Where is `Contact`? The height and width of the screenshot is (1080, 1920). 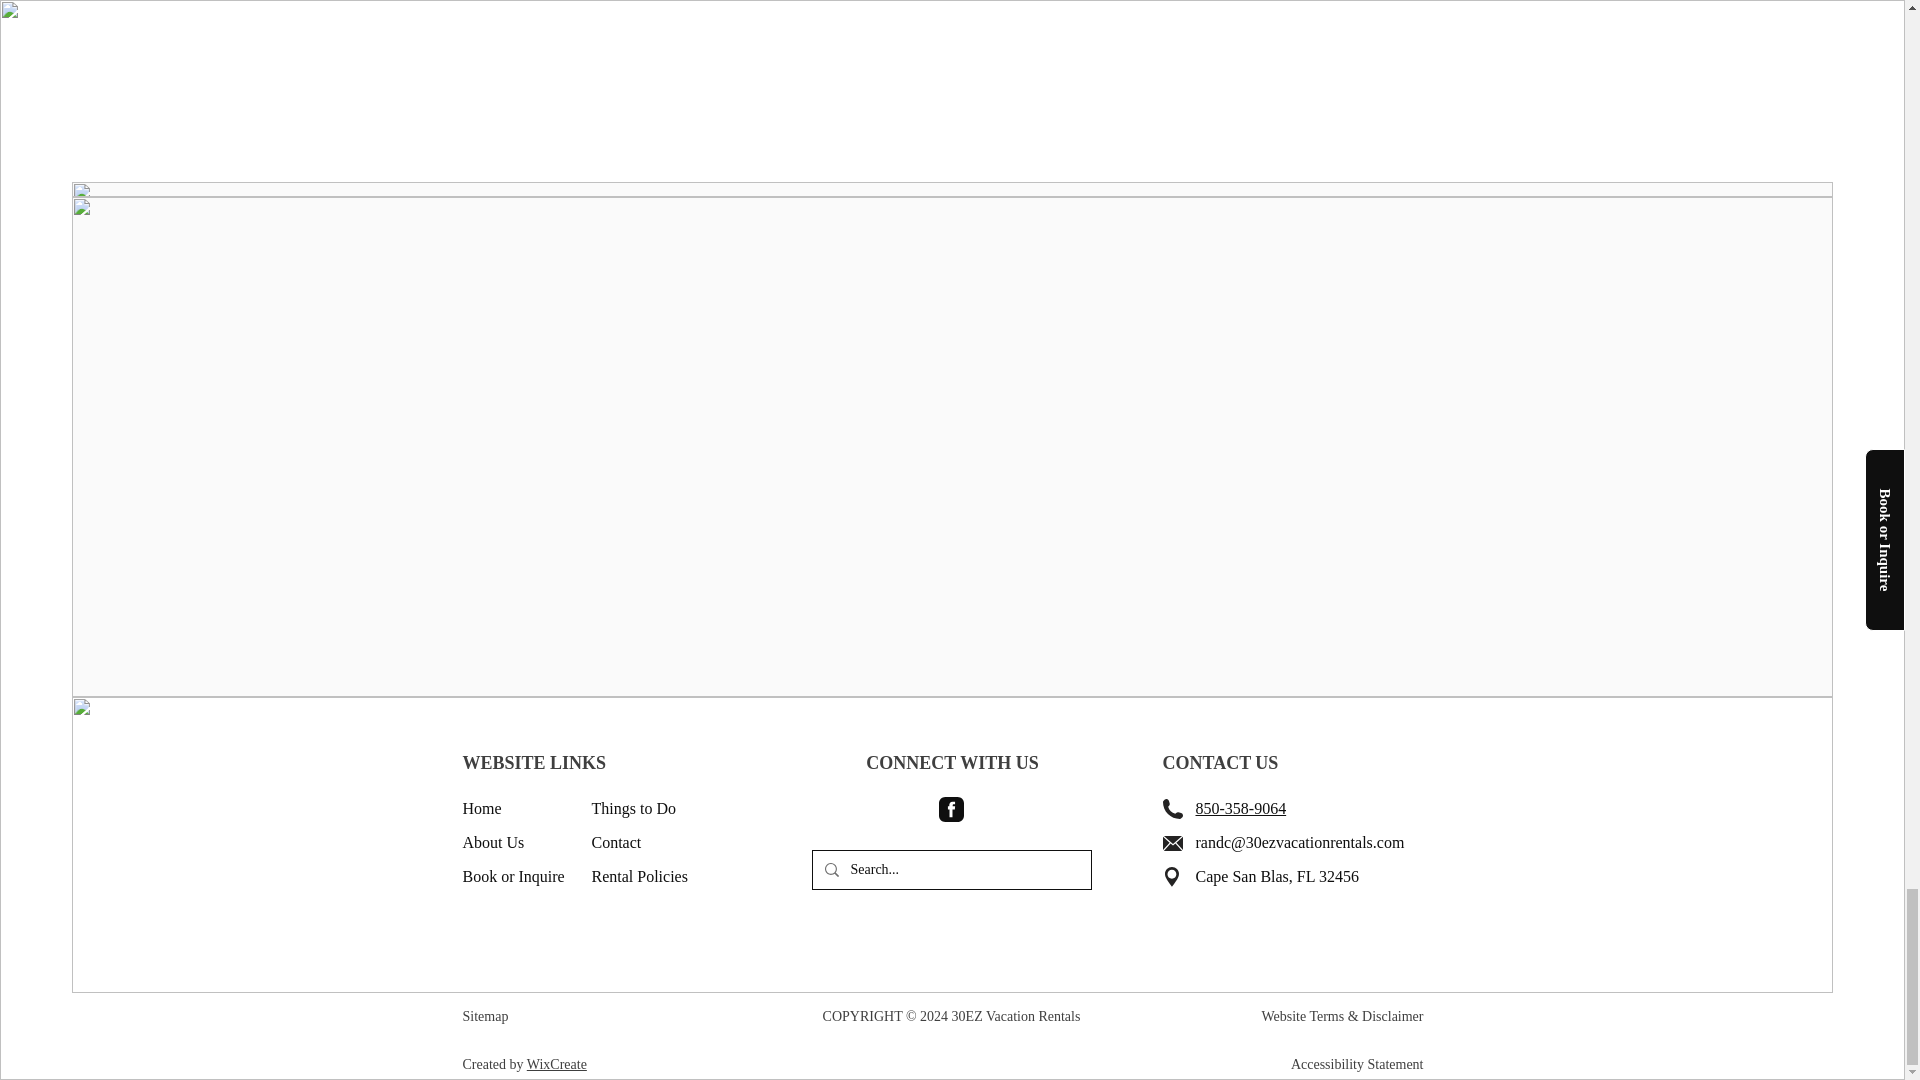
Contact is located at coordinates (616, 842).